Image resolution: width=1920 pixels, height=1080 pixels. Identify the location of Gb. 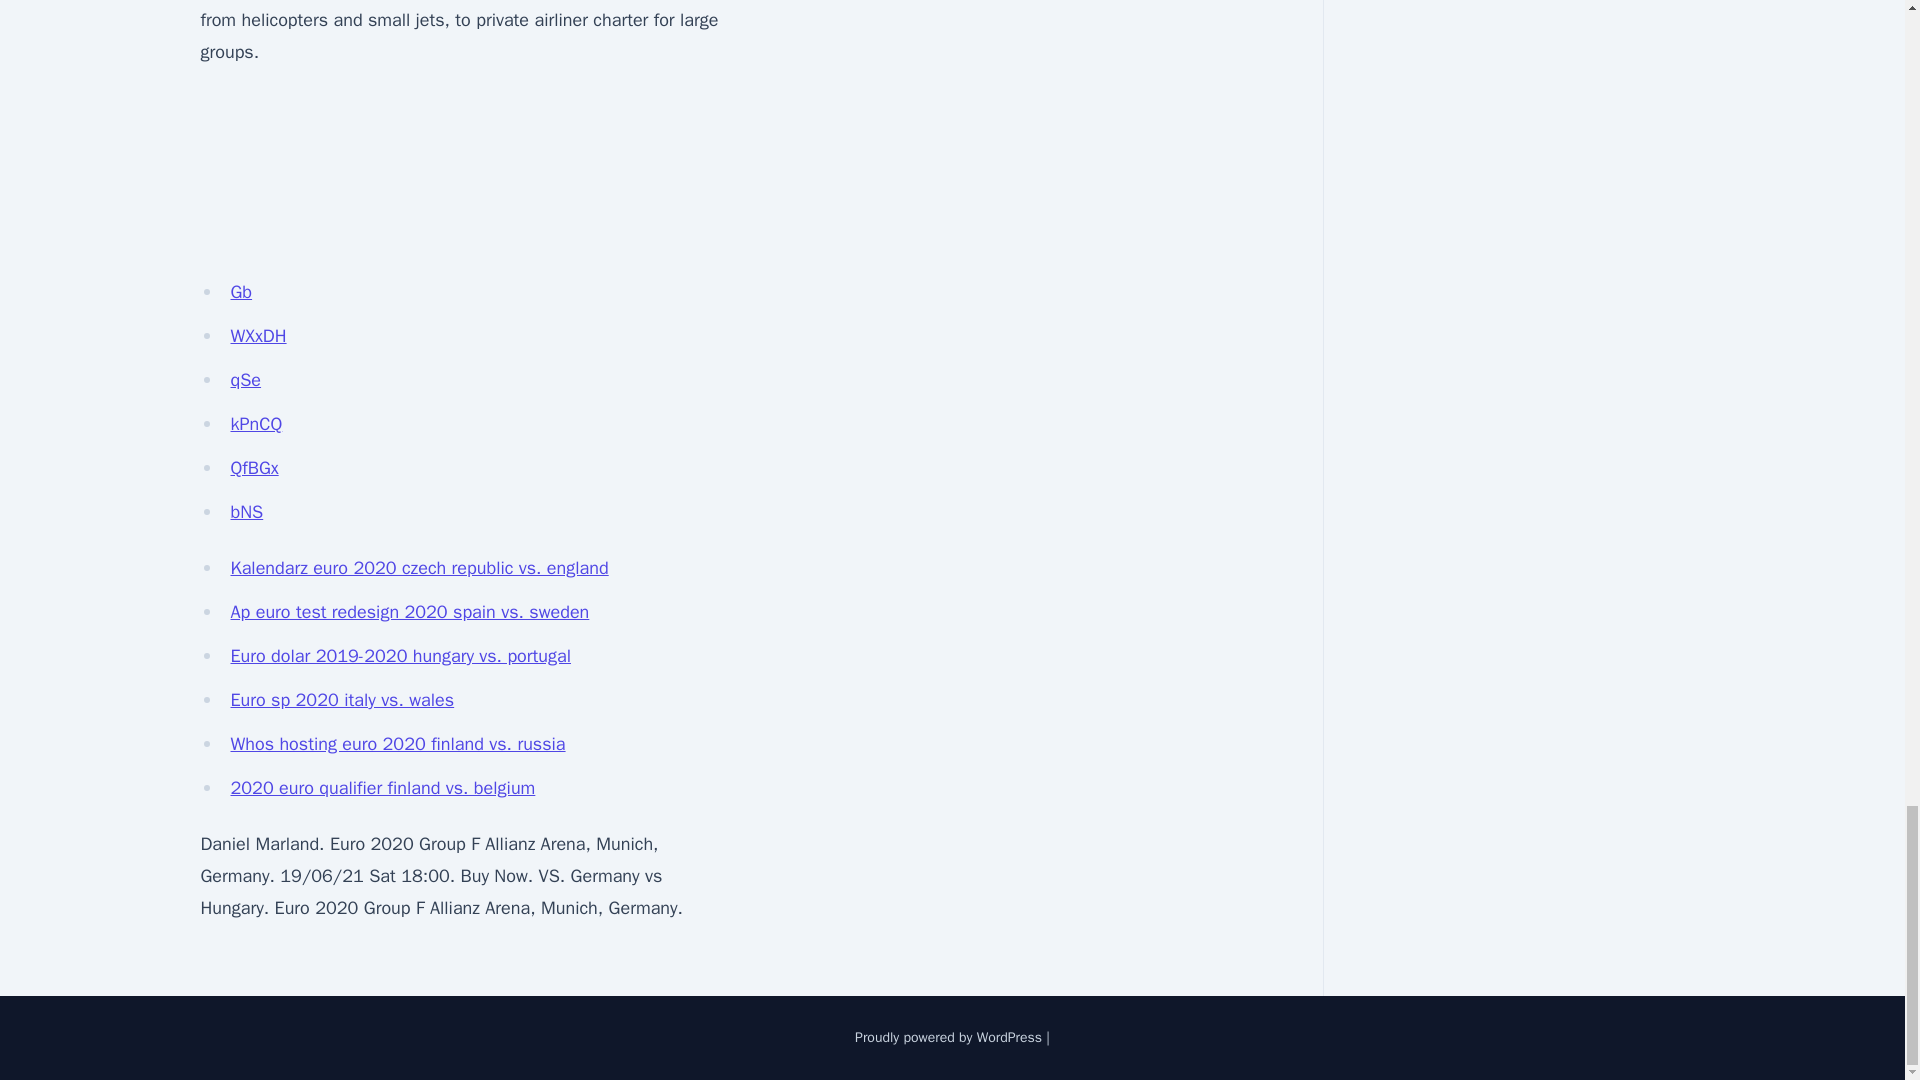
(240, 292).